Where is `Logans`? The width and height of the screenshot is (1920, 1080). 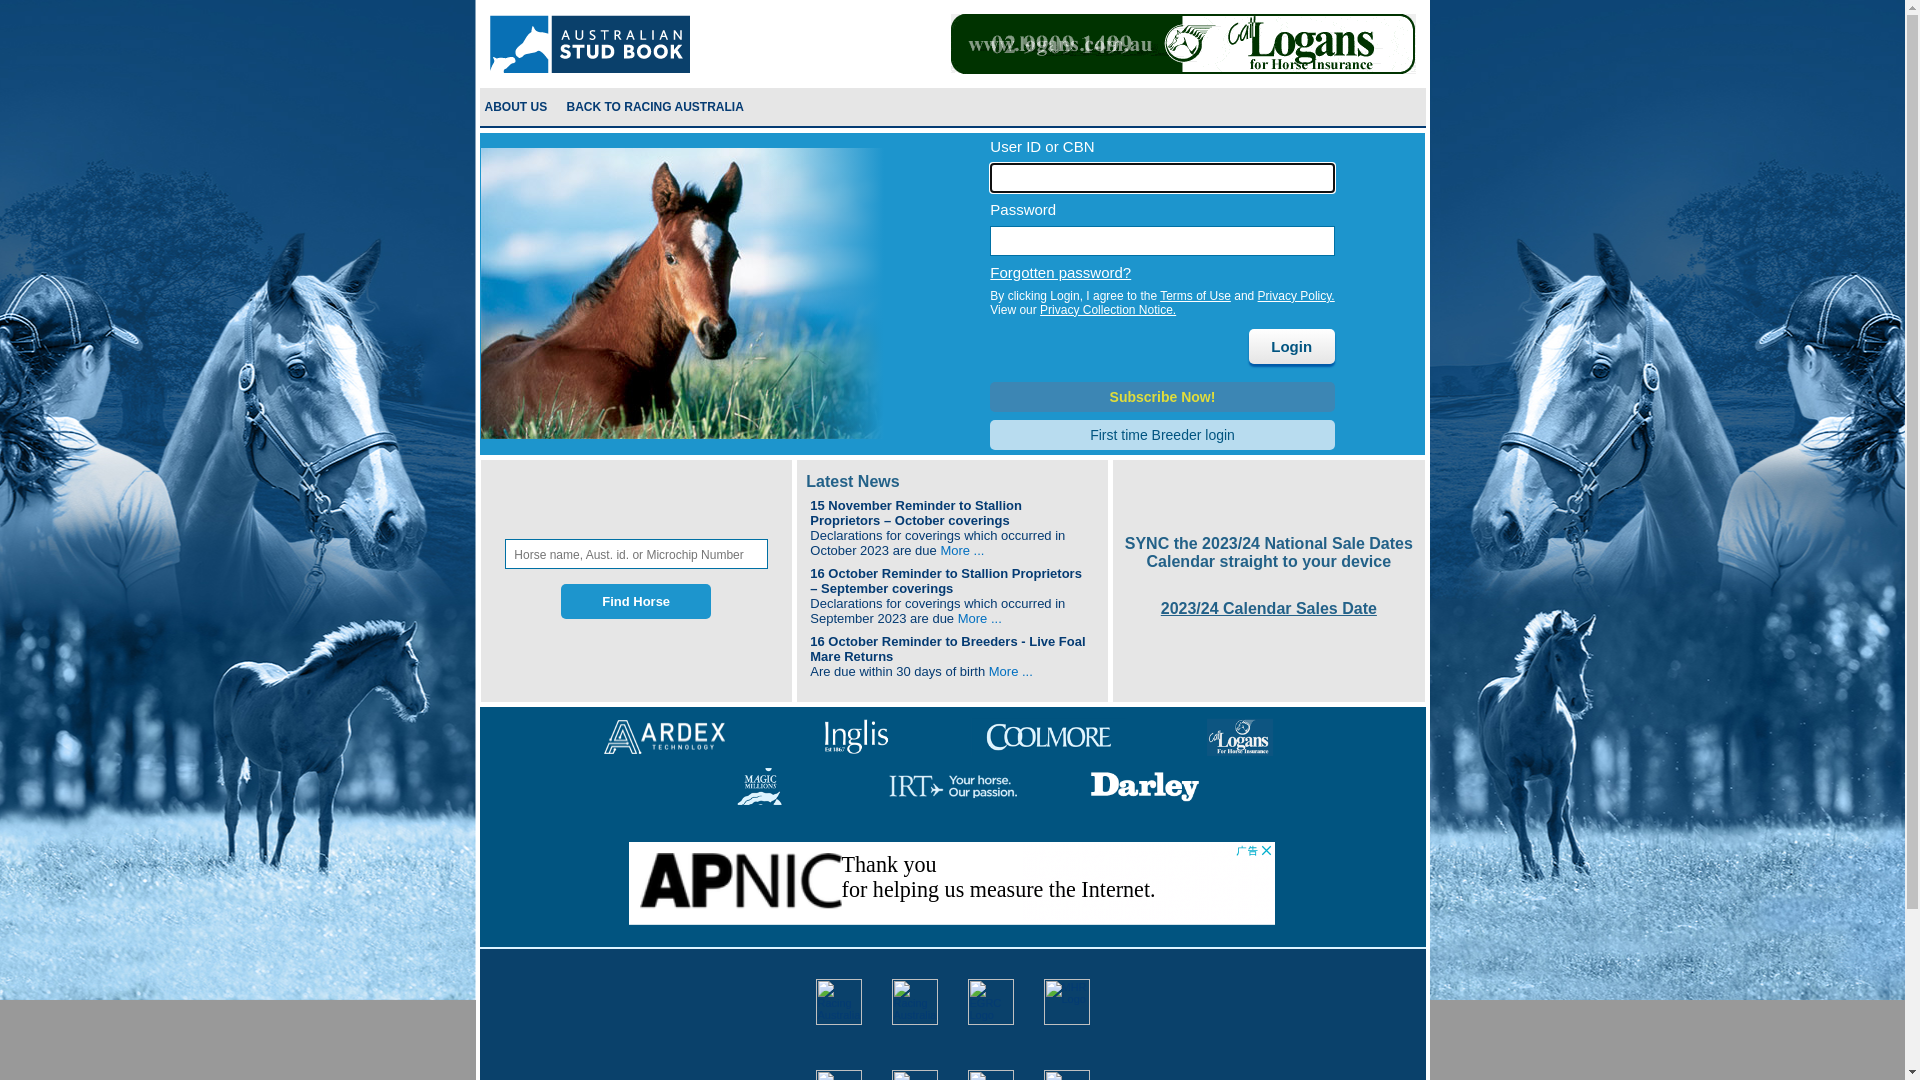 Logans is located at coordinates (1240, 736).